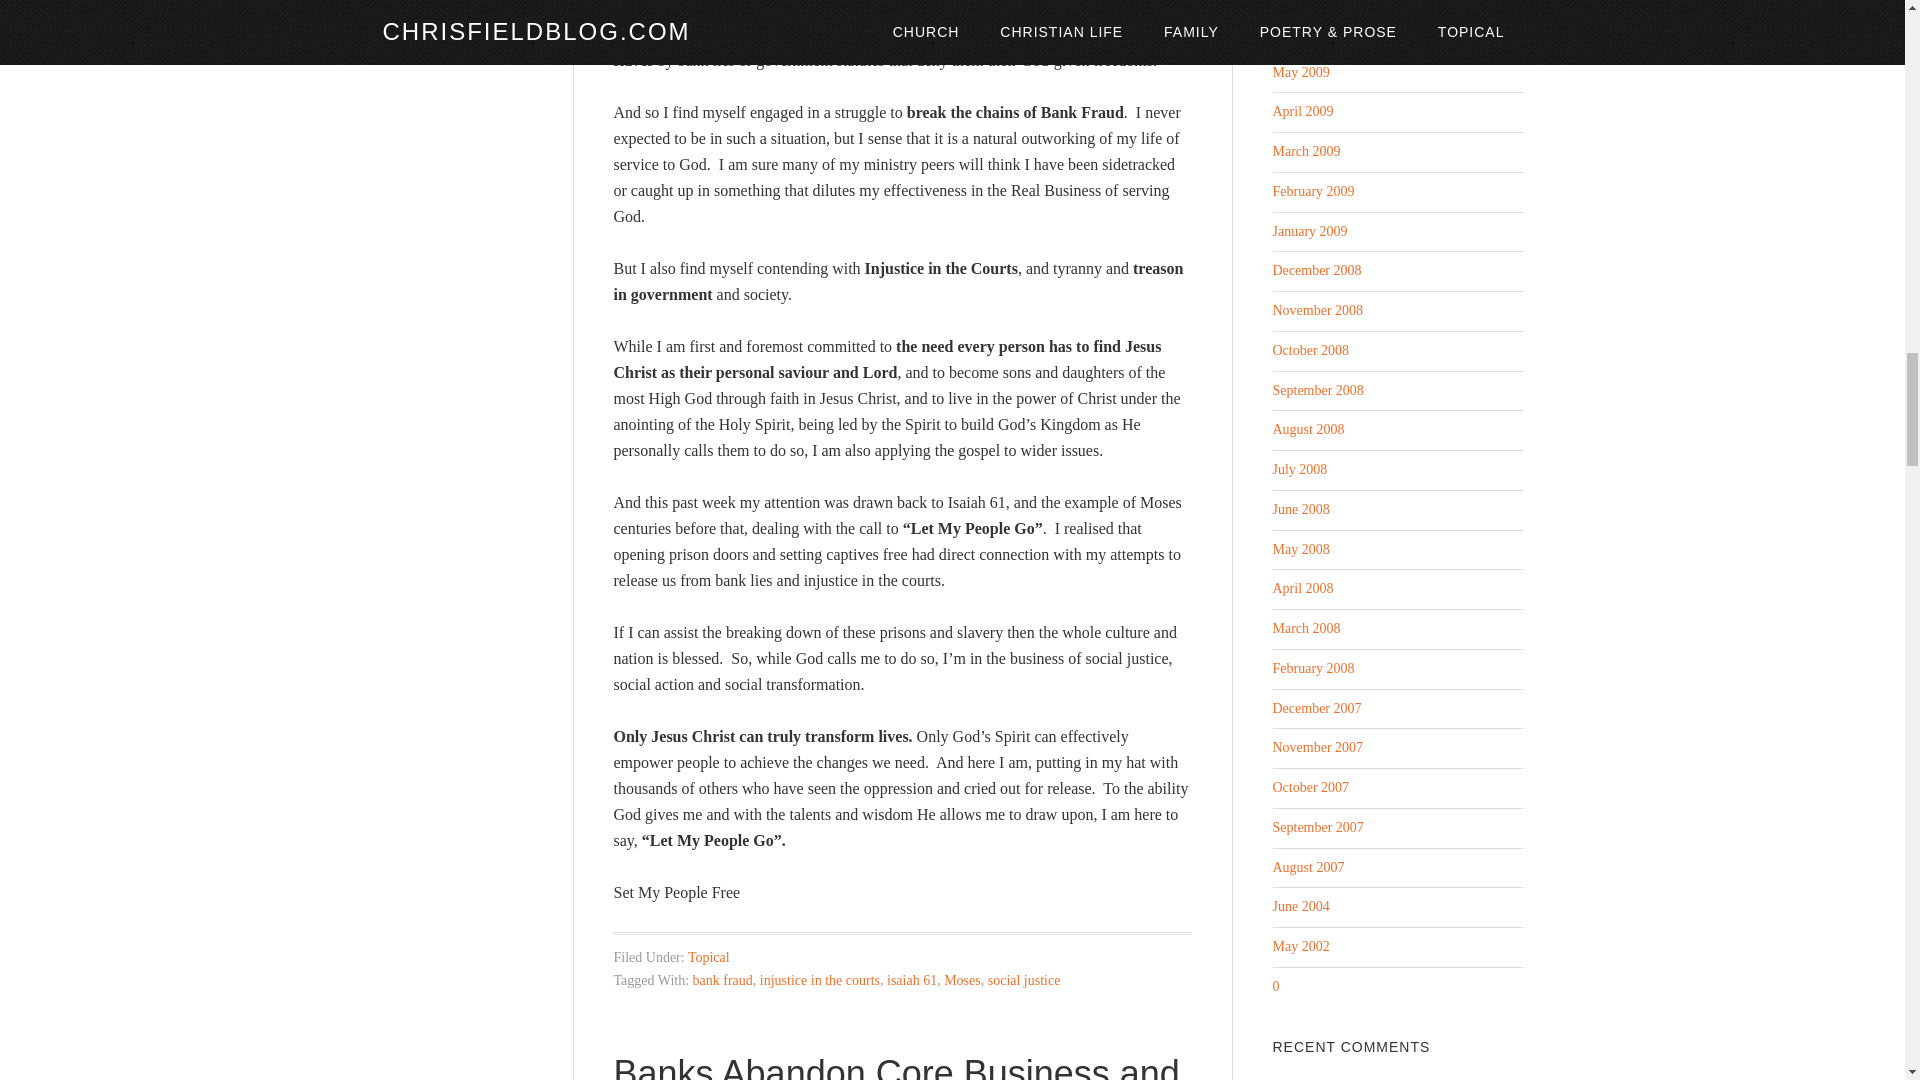  I want to click on bank fraud, so click(722, 980).